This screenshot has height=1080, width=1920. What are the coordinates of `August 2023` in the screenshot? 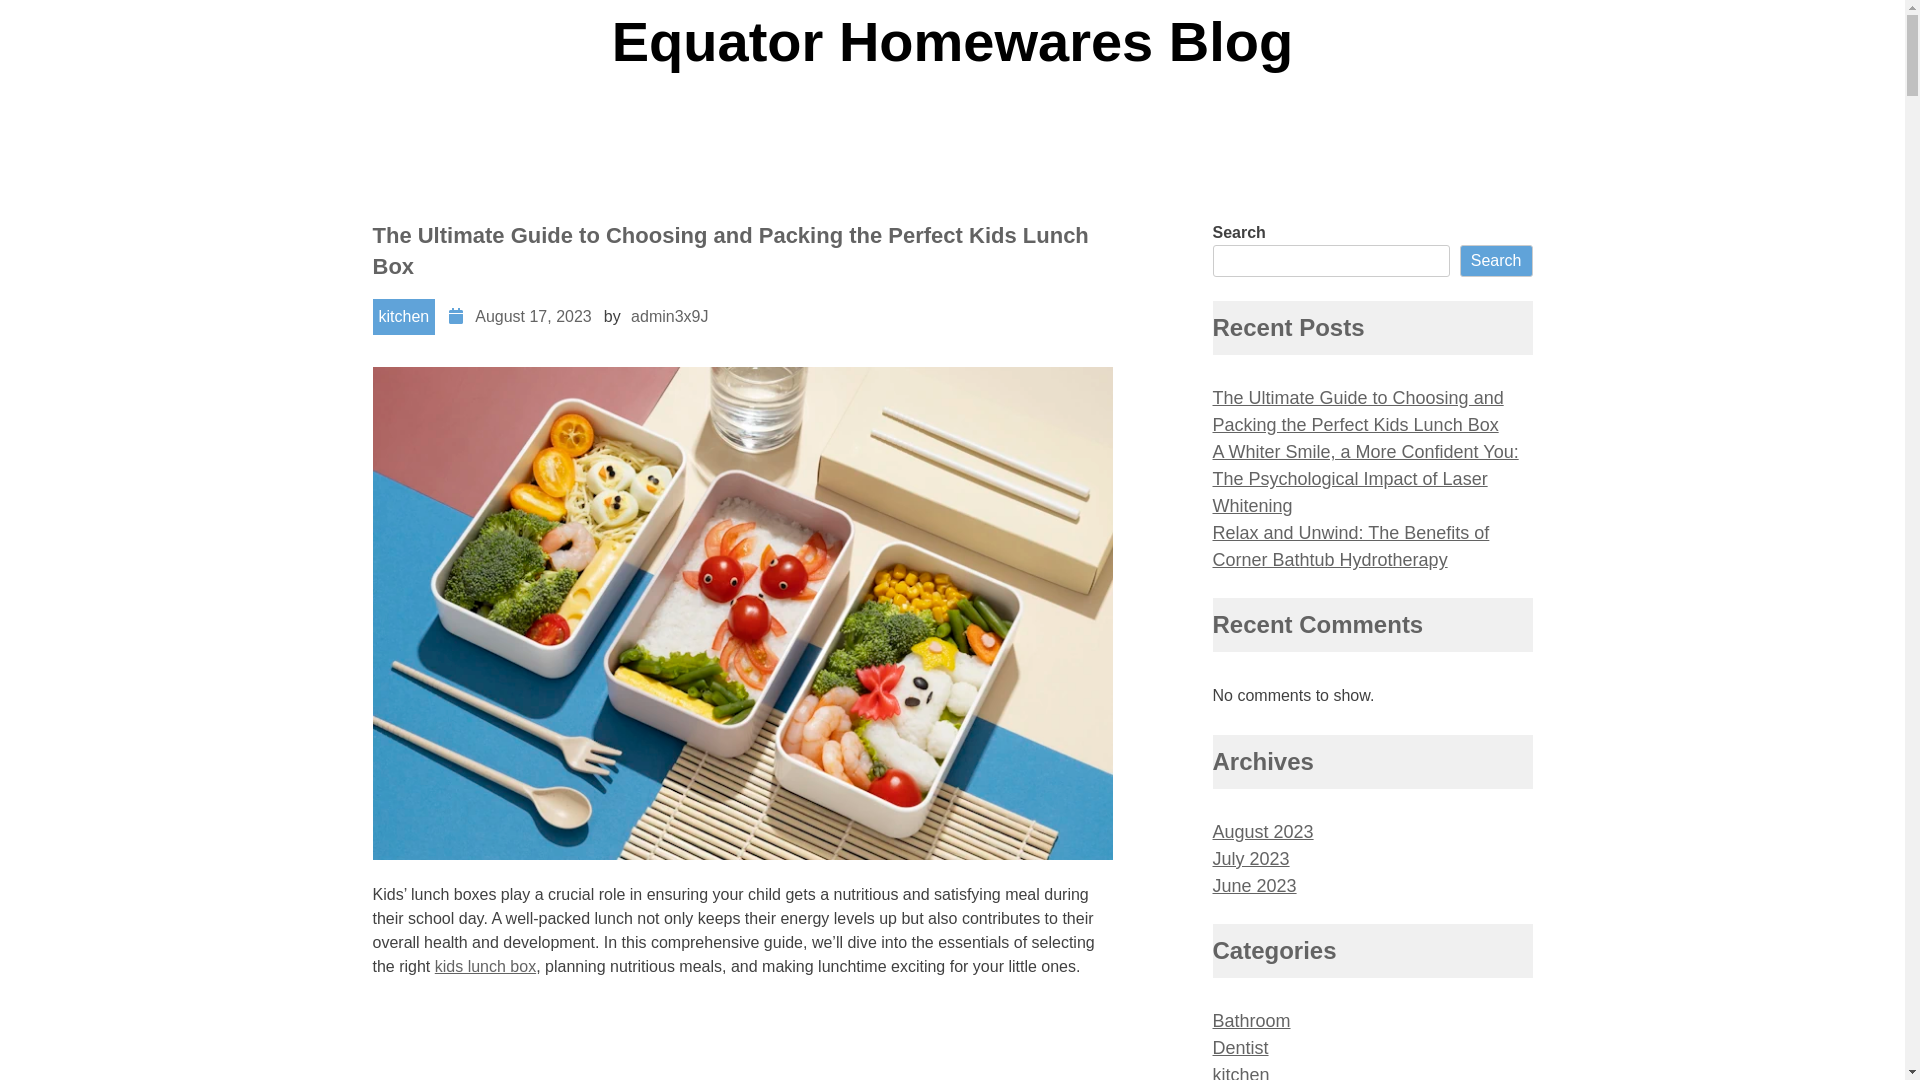 It's located at (1262, 832).